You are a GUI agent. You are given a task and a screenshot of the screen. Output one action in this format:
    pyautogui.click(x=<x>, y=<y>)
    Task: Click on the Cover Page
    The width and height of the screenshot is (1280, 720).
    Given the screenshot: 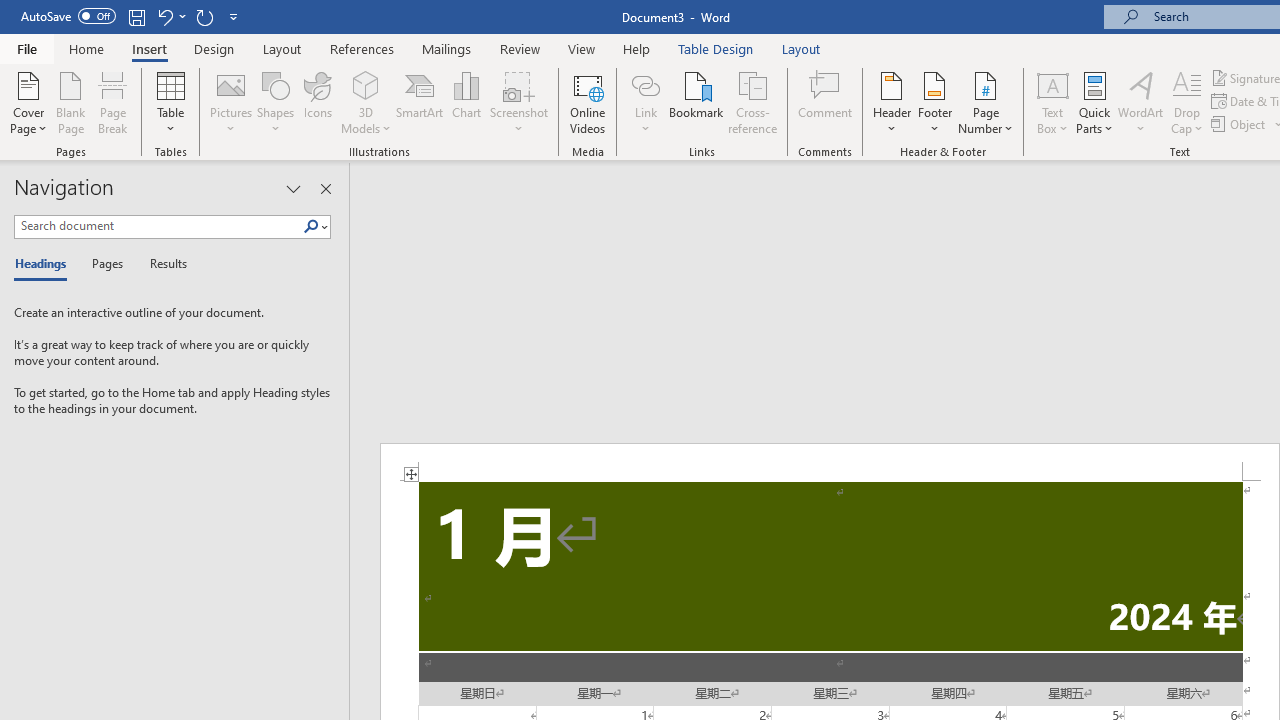 What is the action you would take?
    pyautogui.click(x=28, y=102)
    